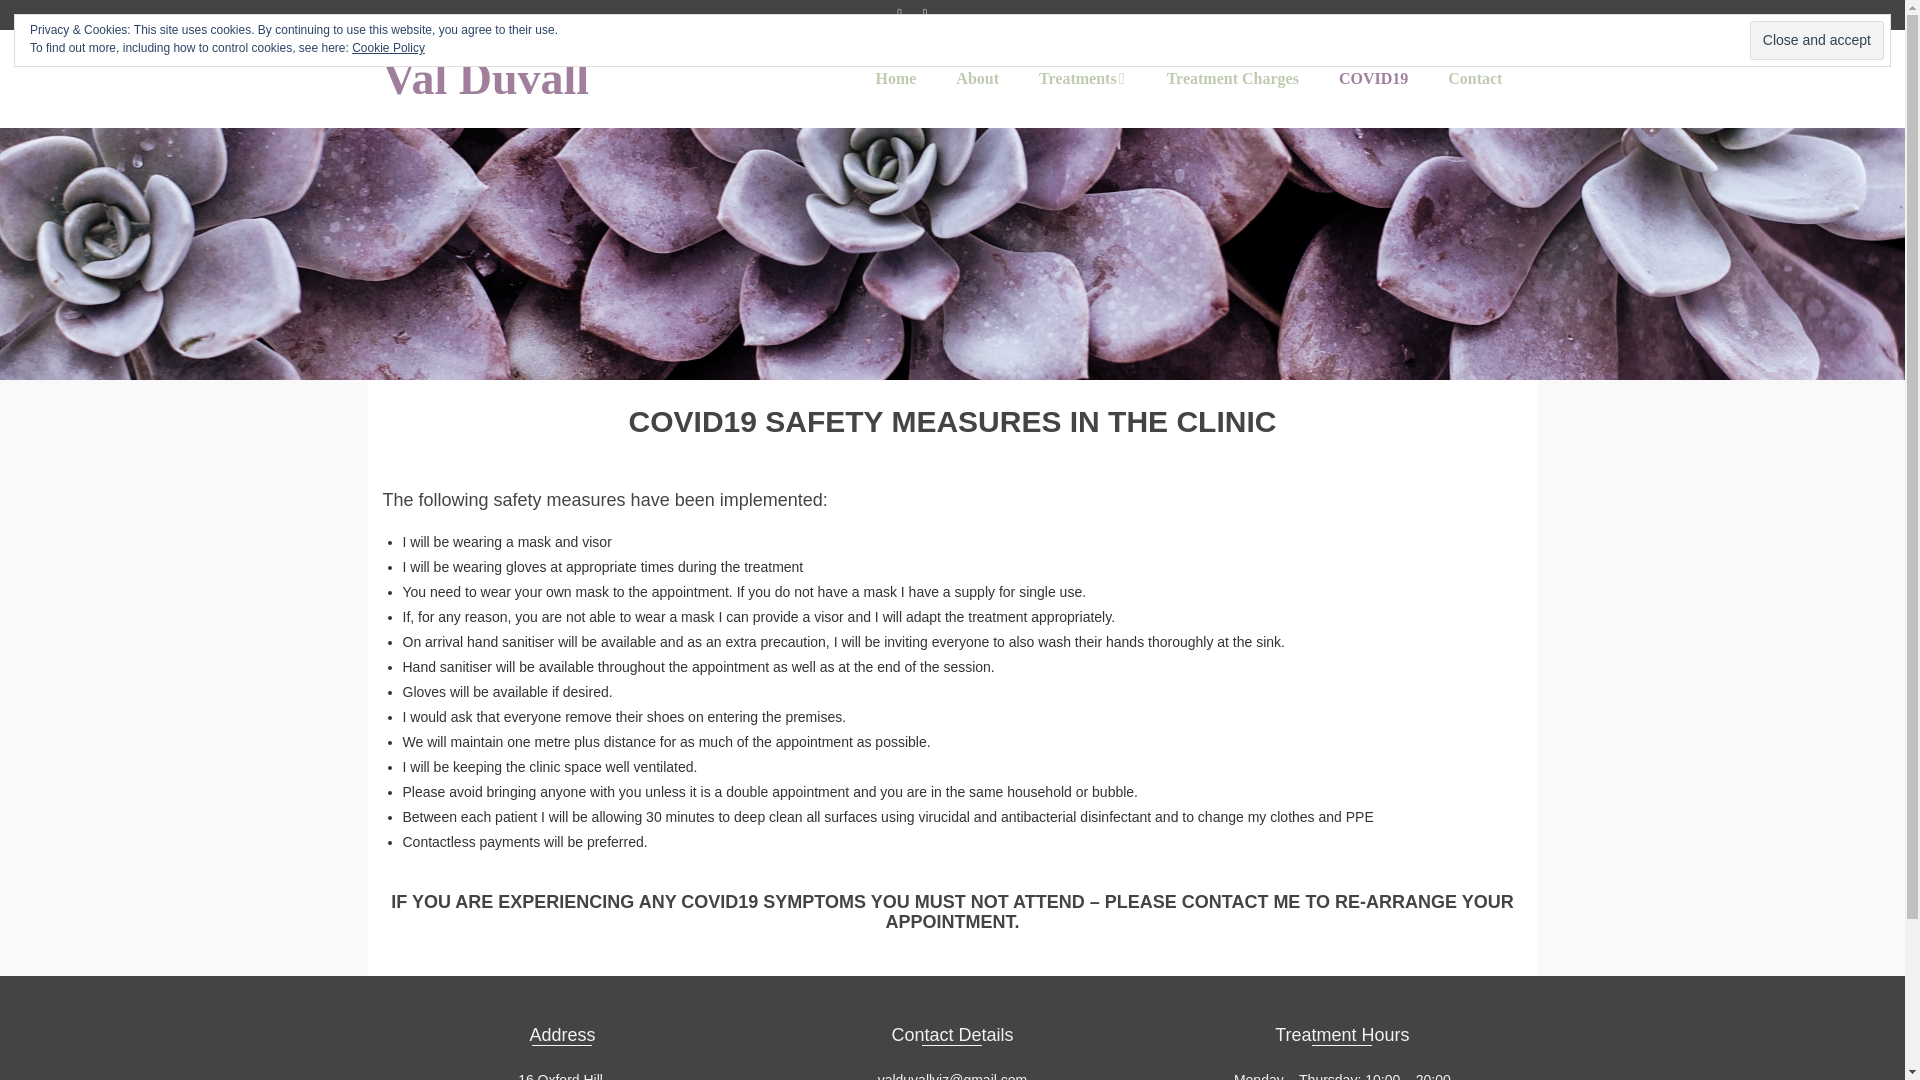 Image resolution: width=1920 pixels, height=1080 pixels. Describe the element at coordinates (388, 48) in the screenshot. I see `Cookie Policy` at that location.